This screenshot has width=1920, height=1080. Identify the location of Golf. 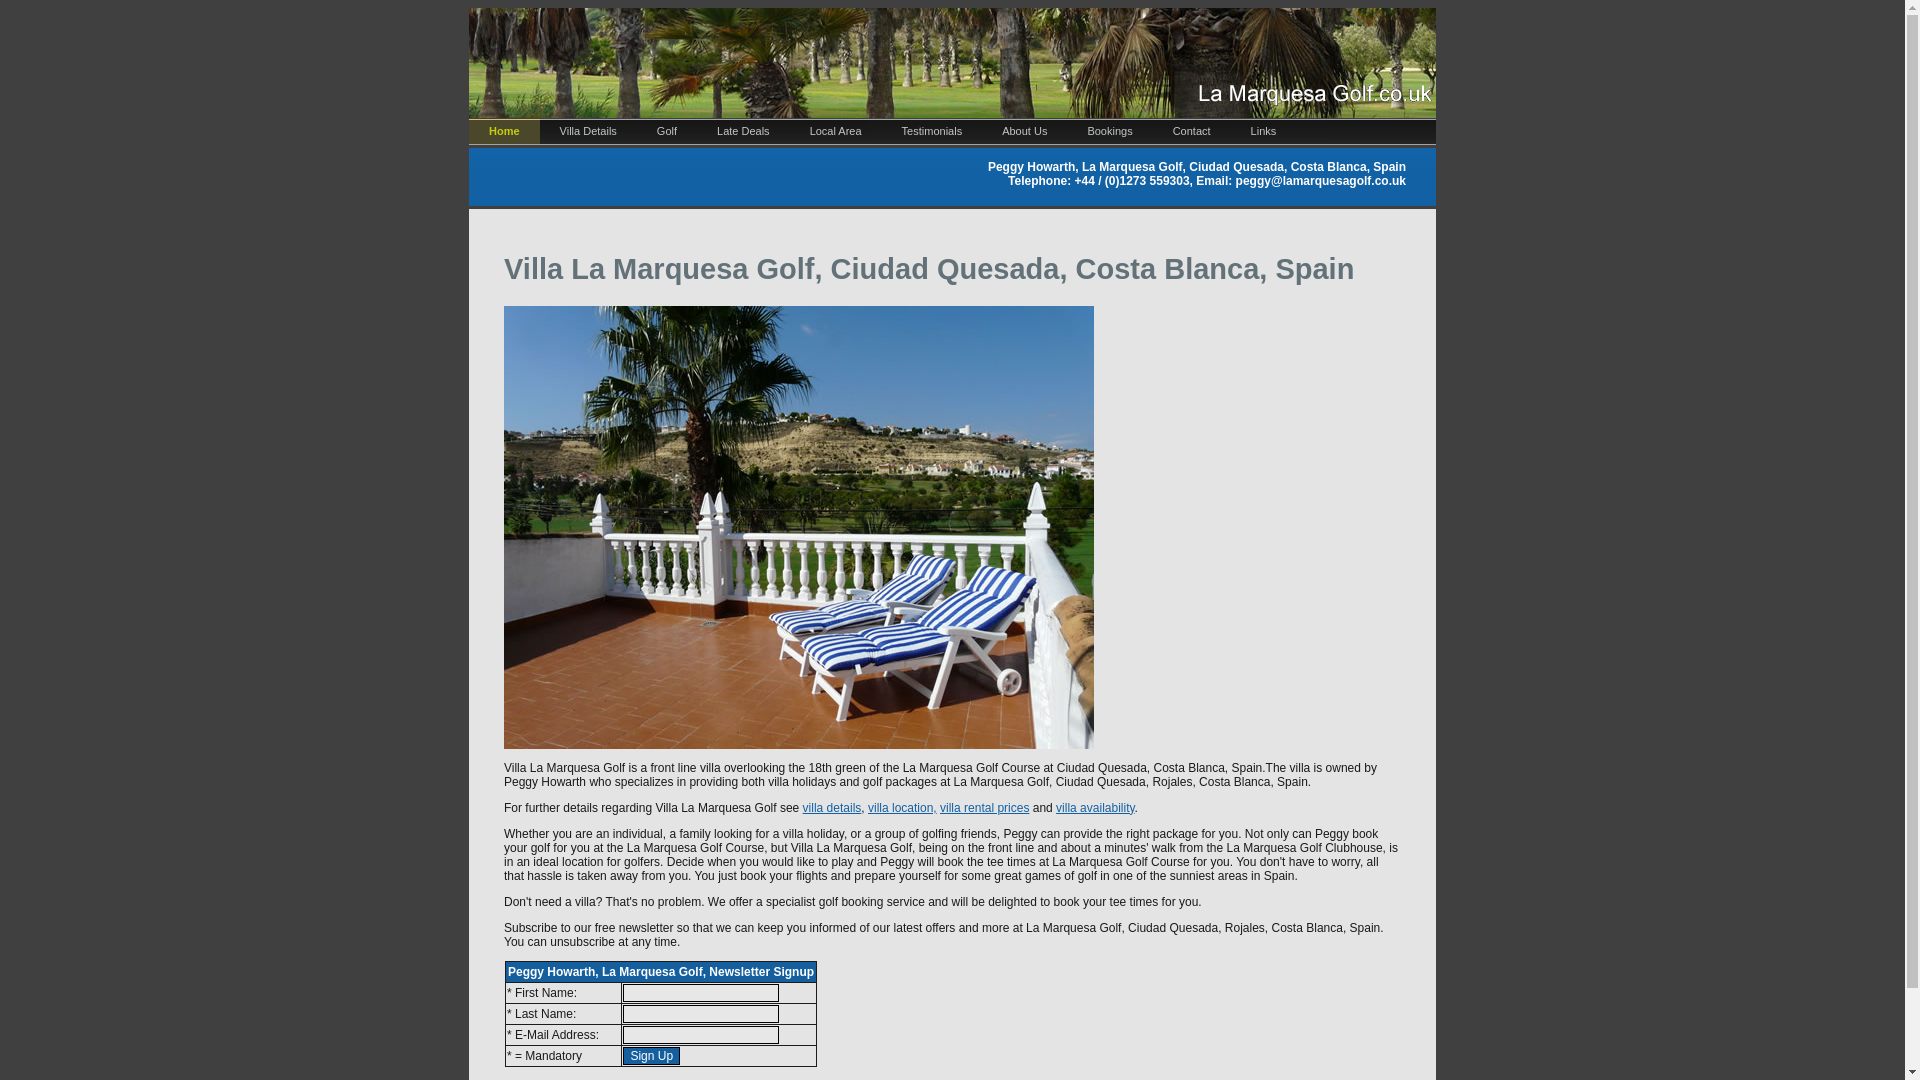
(666, 131).